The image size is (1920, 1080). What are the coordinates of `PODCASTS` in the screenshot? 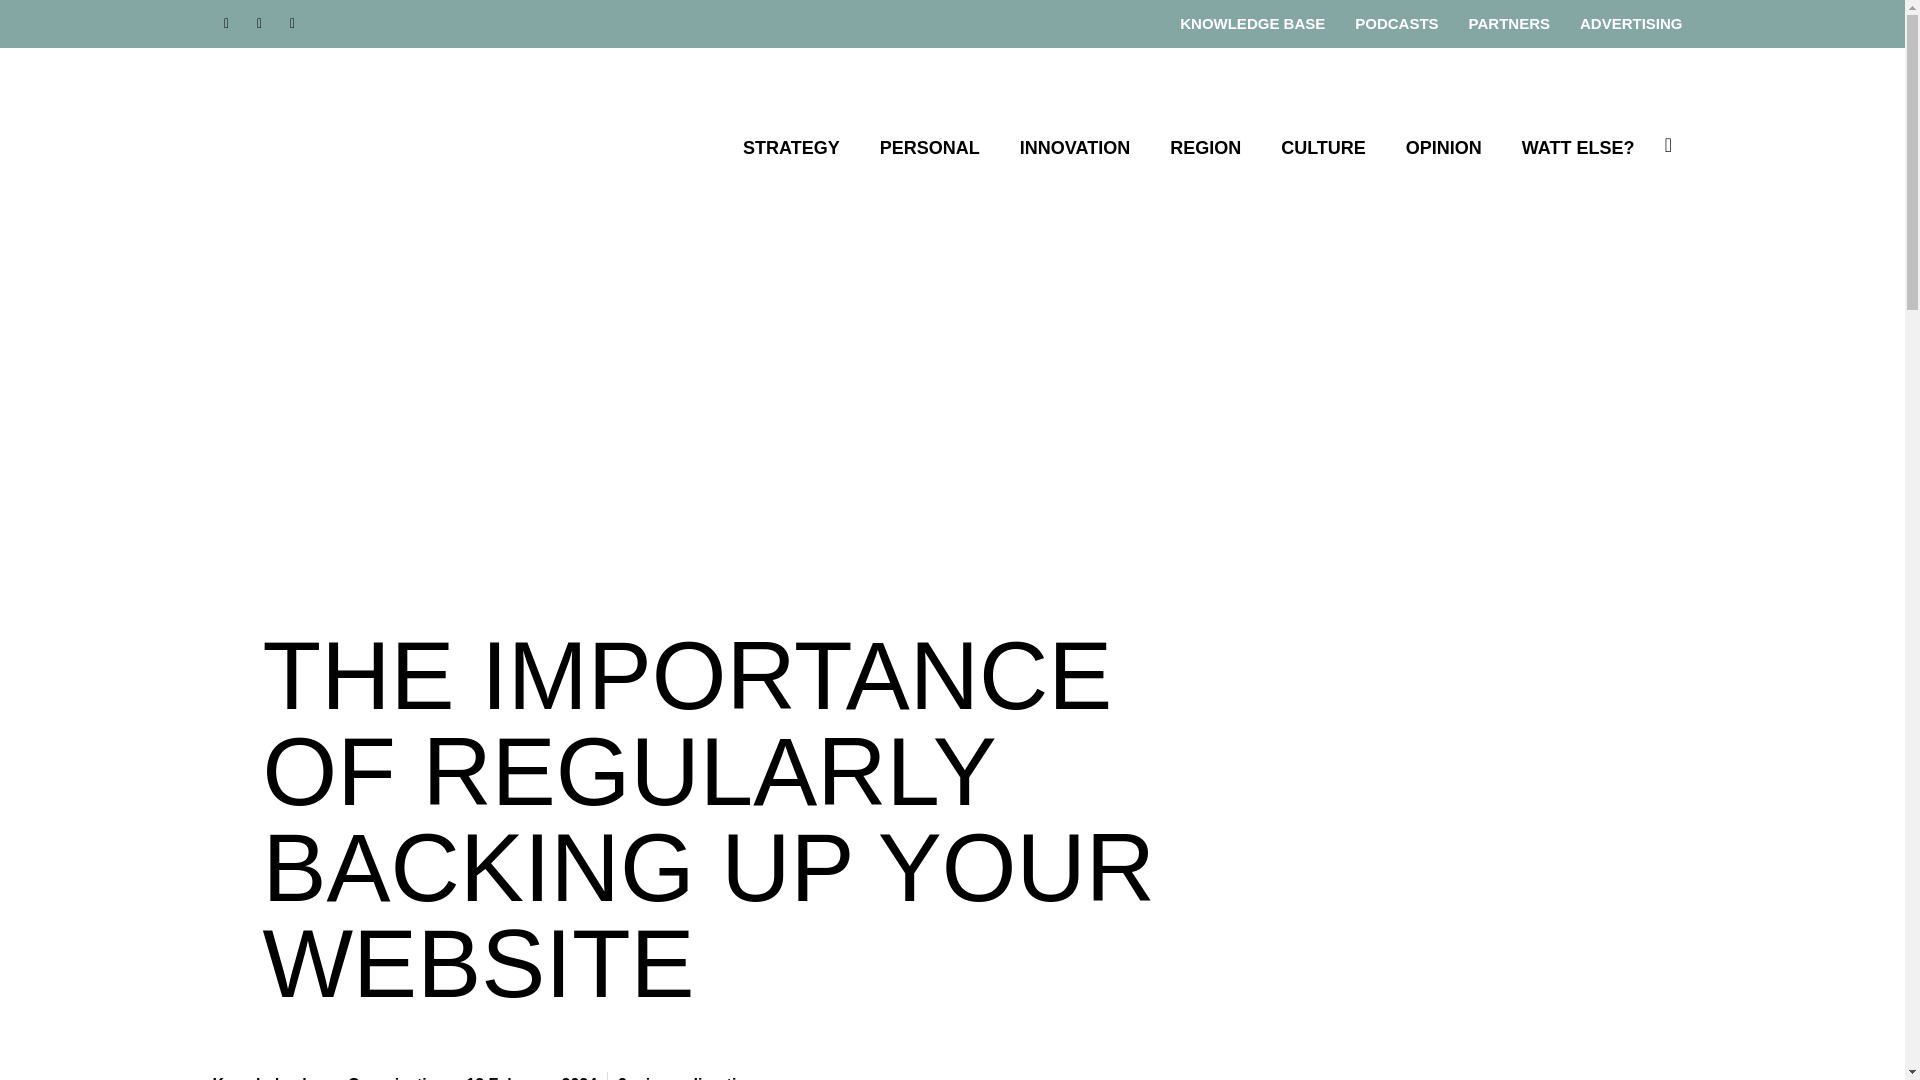 It's located at (1396, 23).